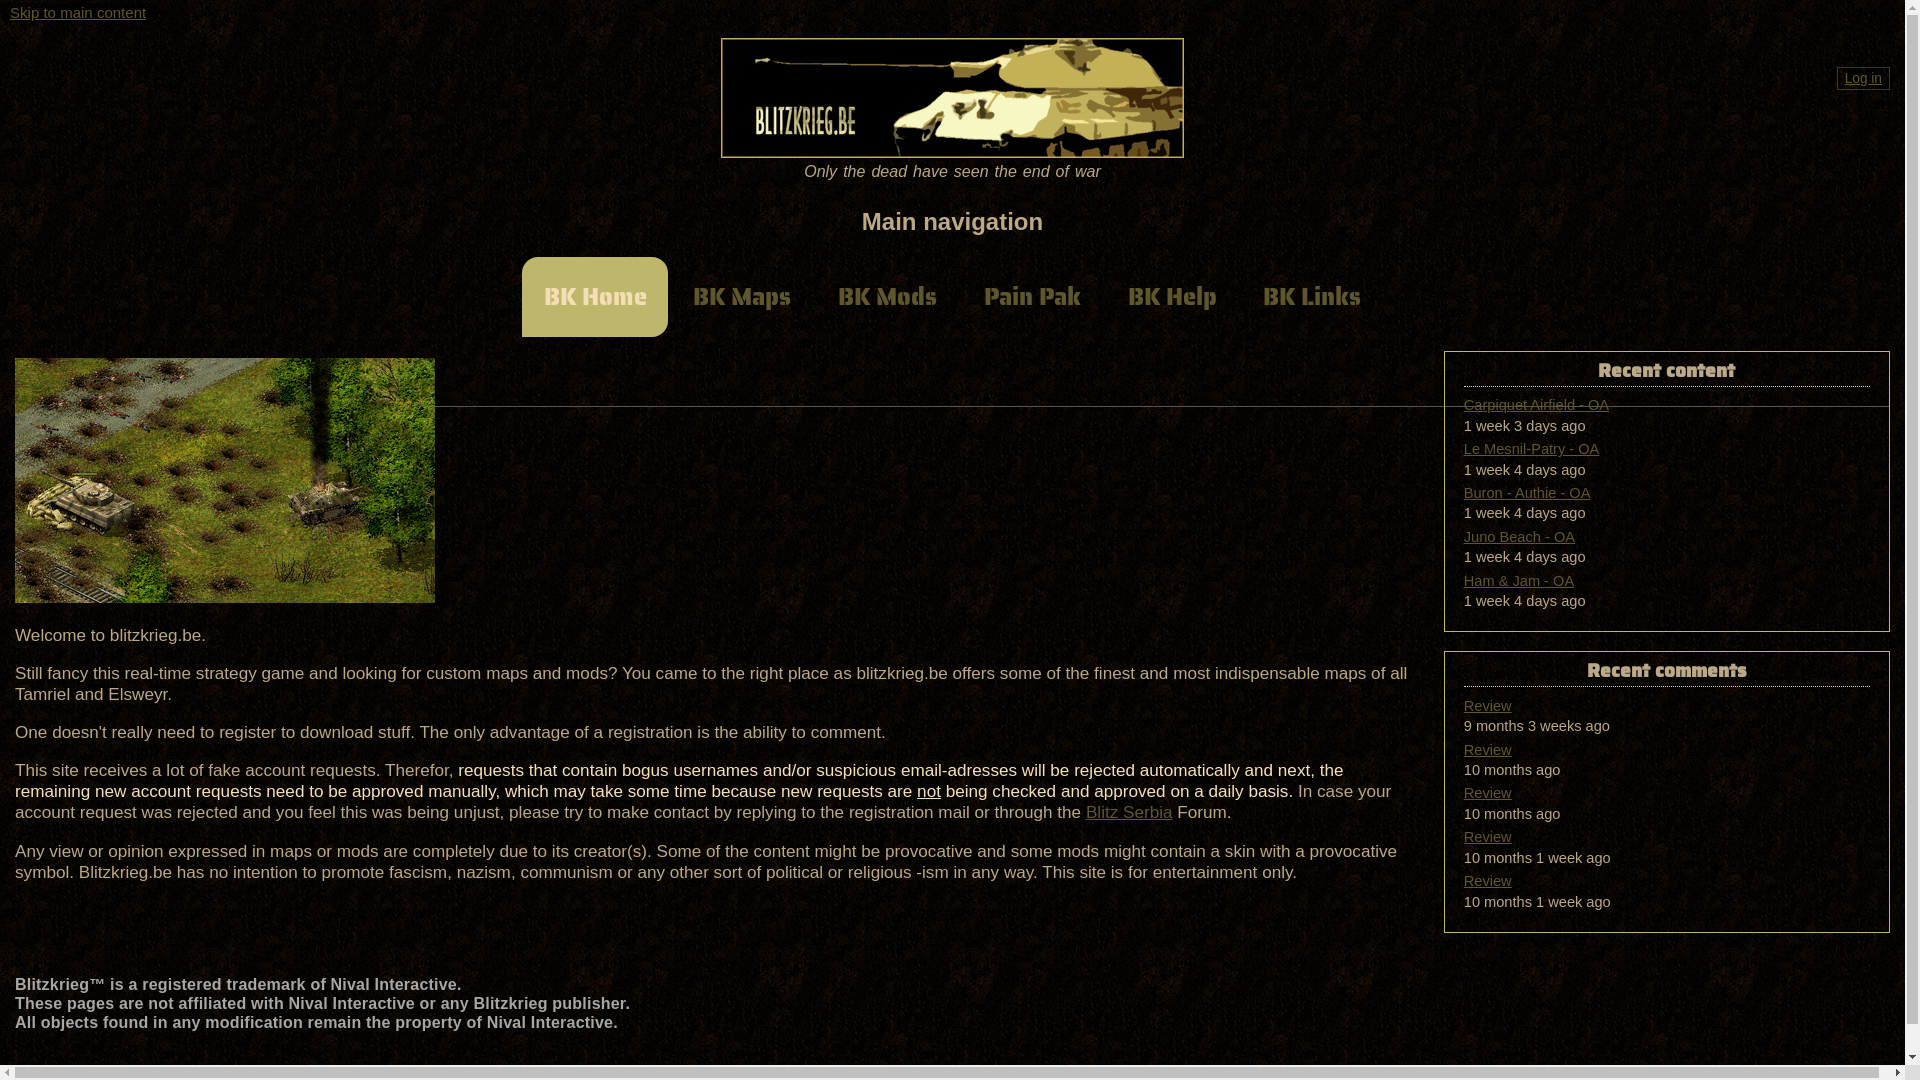  Describe the element at coordinates (1864, 78) in the screenshot. I see `Log in` at that location.